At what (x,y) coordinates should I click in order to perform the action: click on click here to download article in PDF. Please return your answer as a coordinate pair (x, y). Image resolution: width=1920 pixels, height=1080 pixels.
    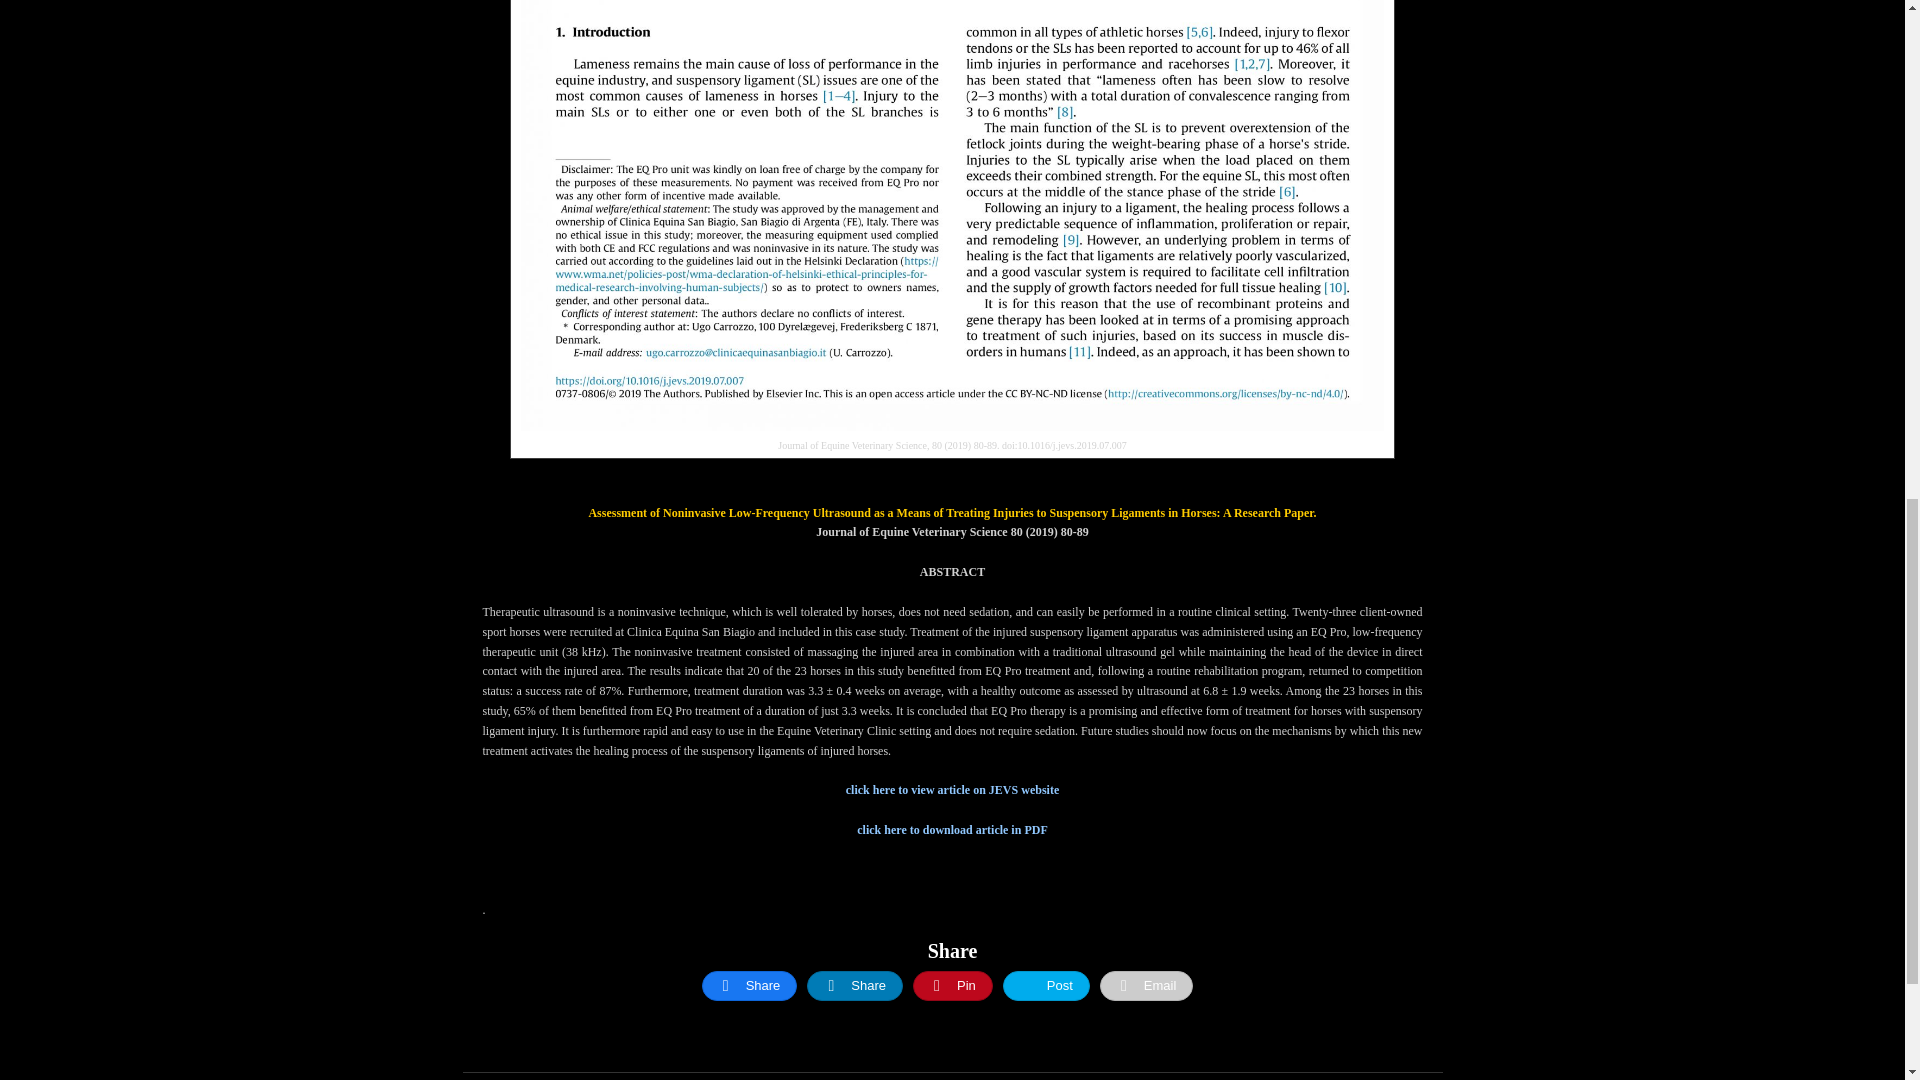
    Looking at the image, I should click on (951, 830).